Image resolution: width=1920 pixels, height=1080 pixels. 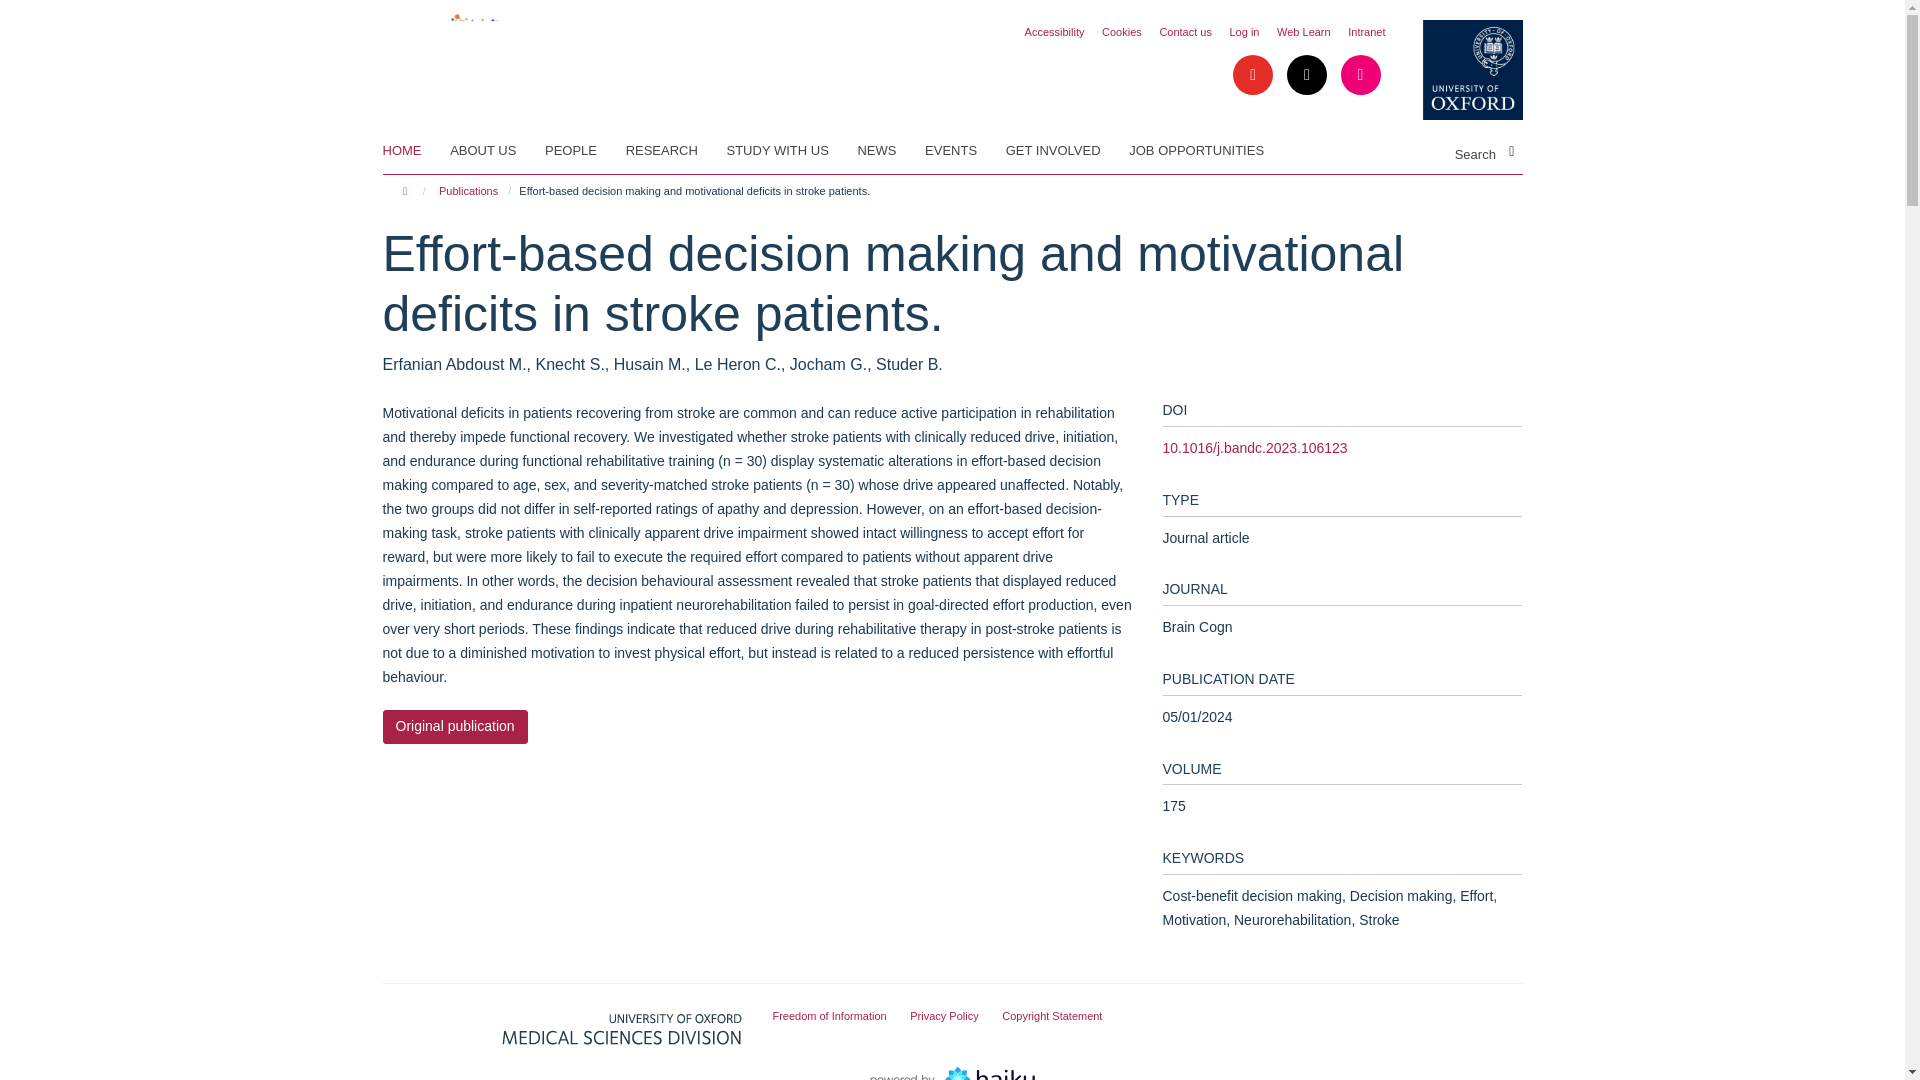 What do you see at coordinates (495, 151) in the screenshot?
I see `ABOUT US` at bounding box center [495, 151].